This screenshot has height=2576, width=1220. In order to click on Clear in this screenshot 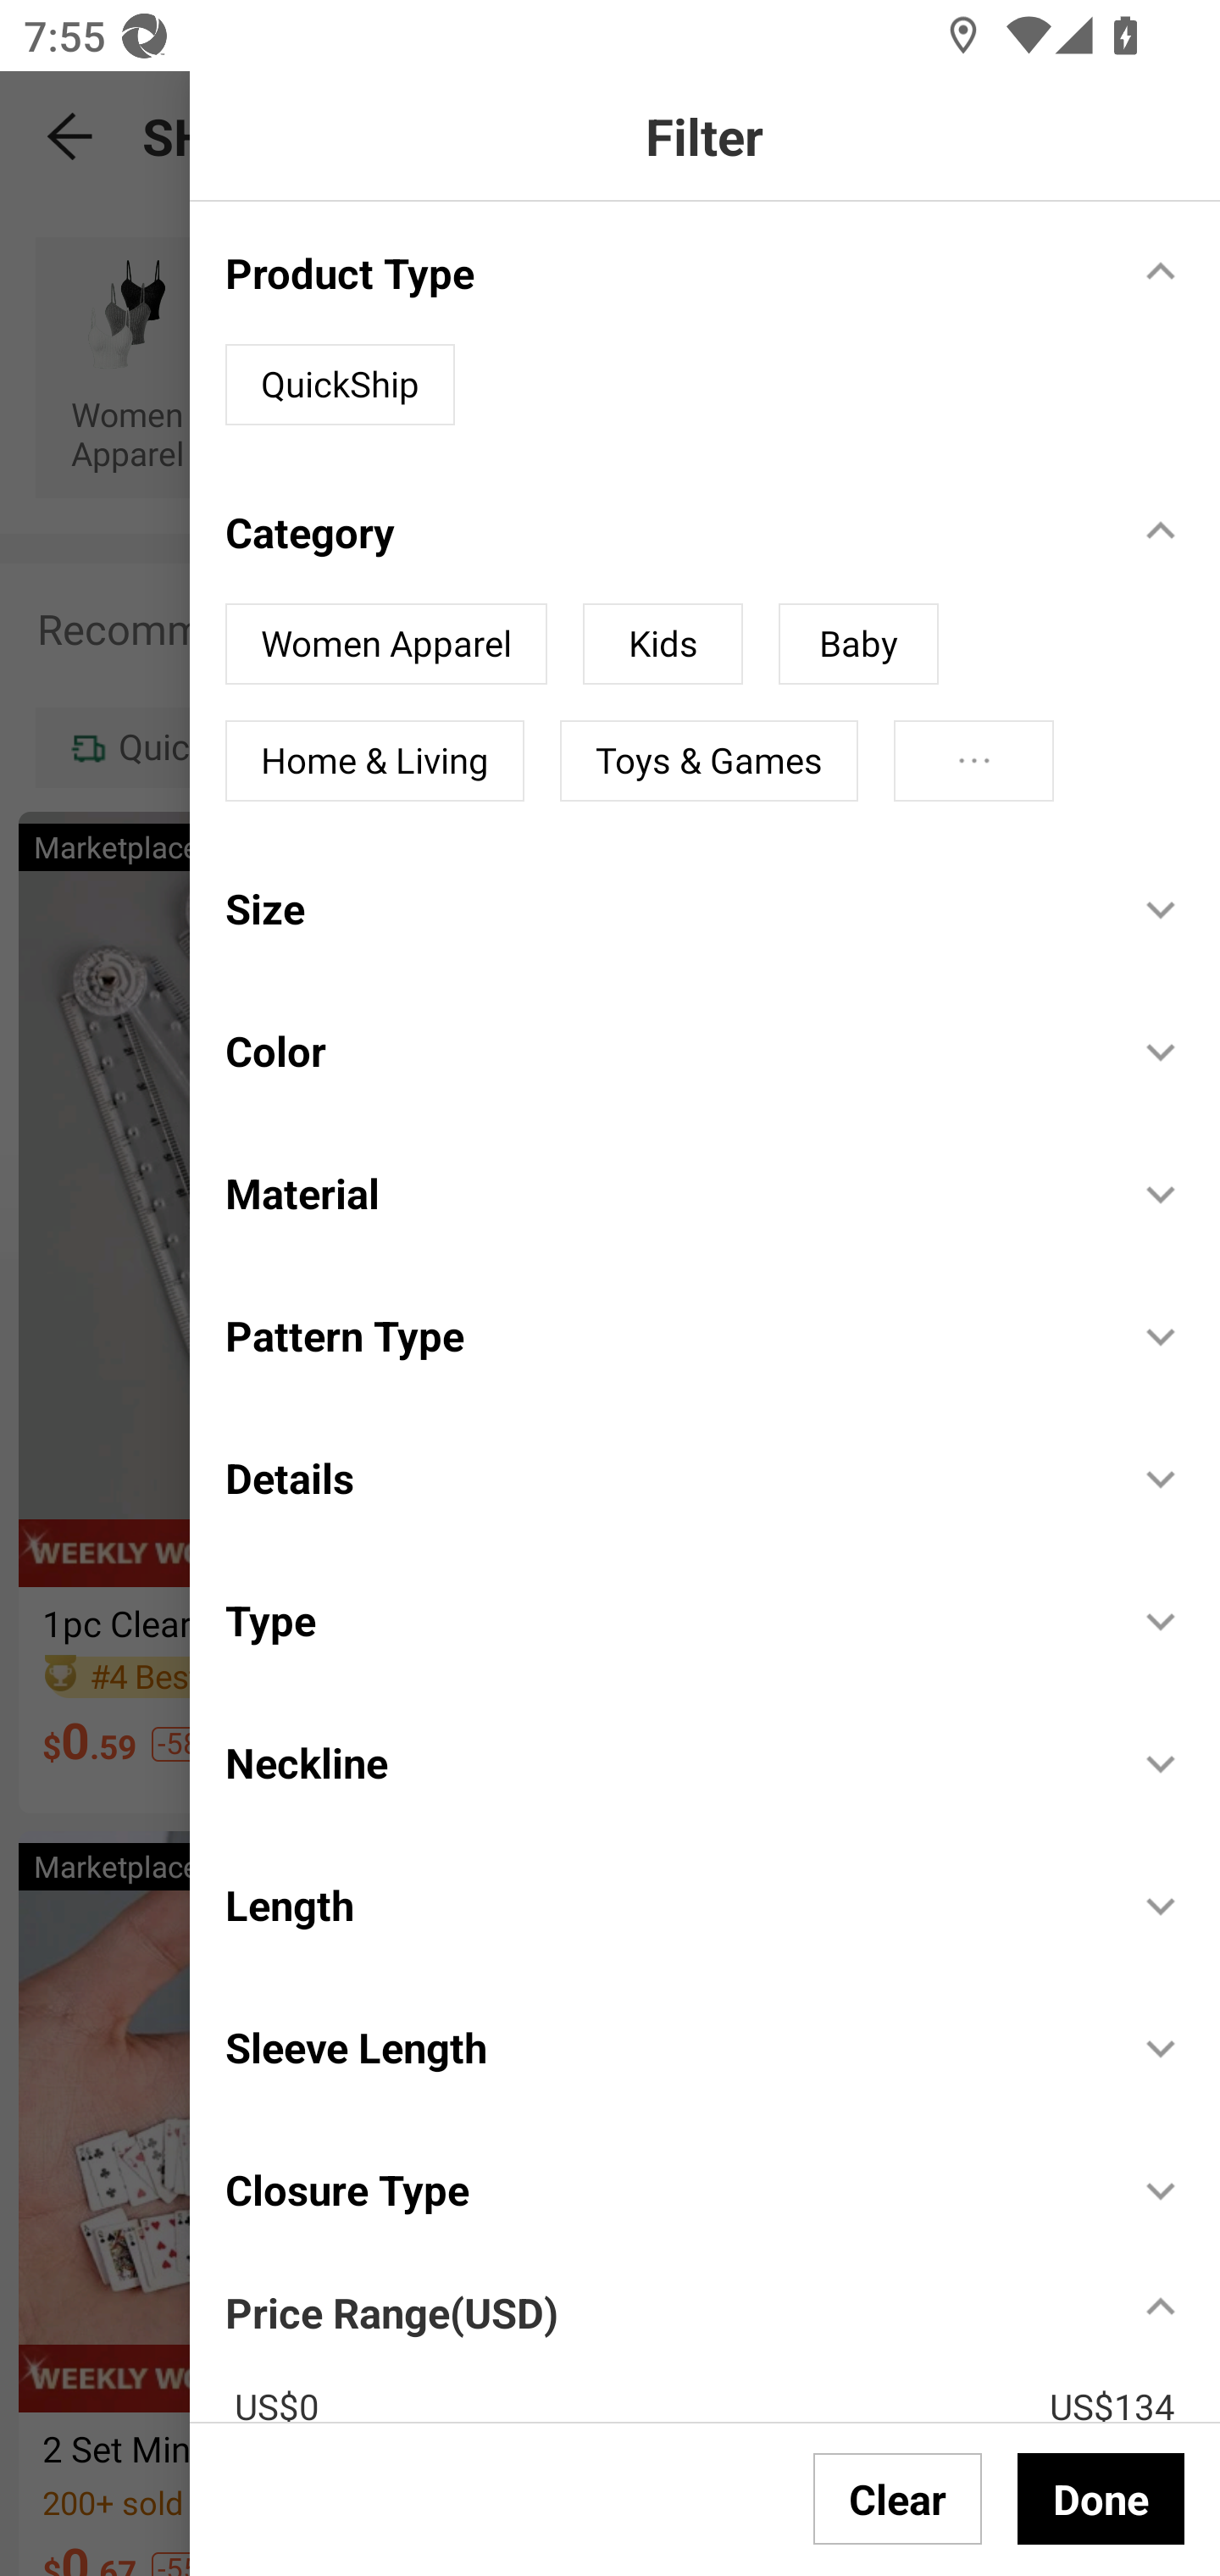, I will do `click(898, 2498)`.